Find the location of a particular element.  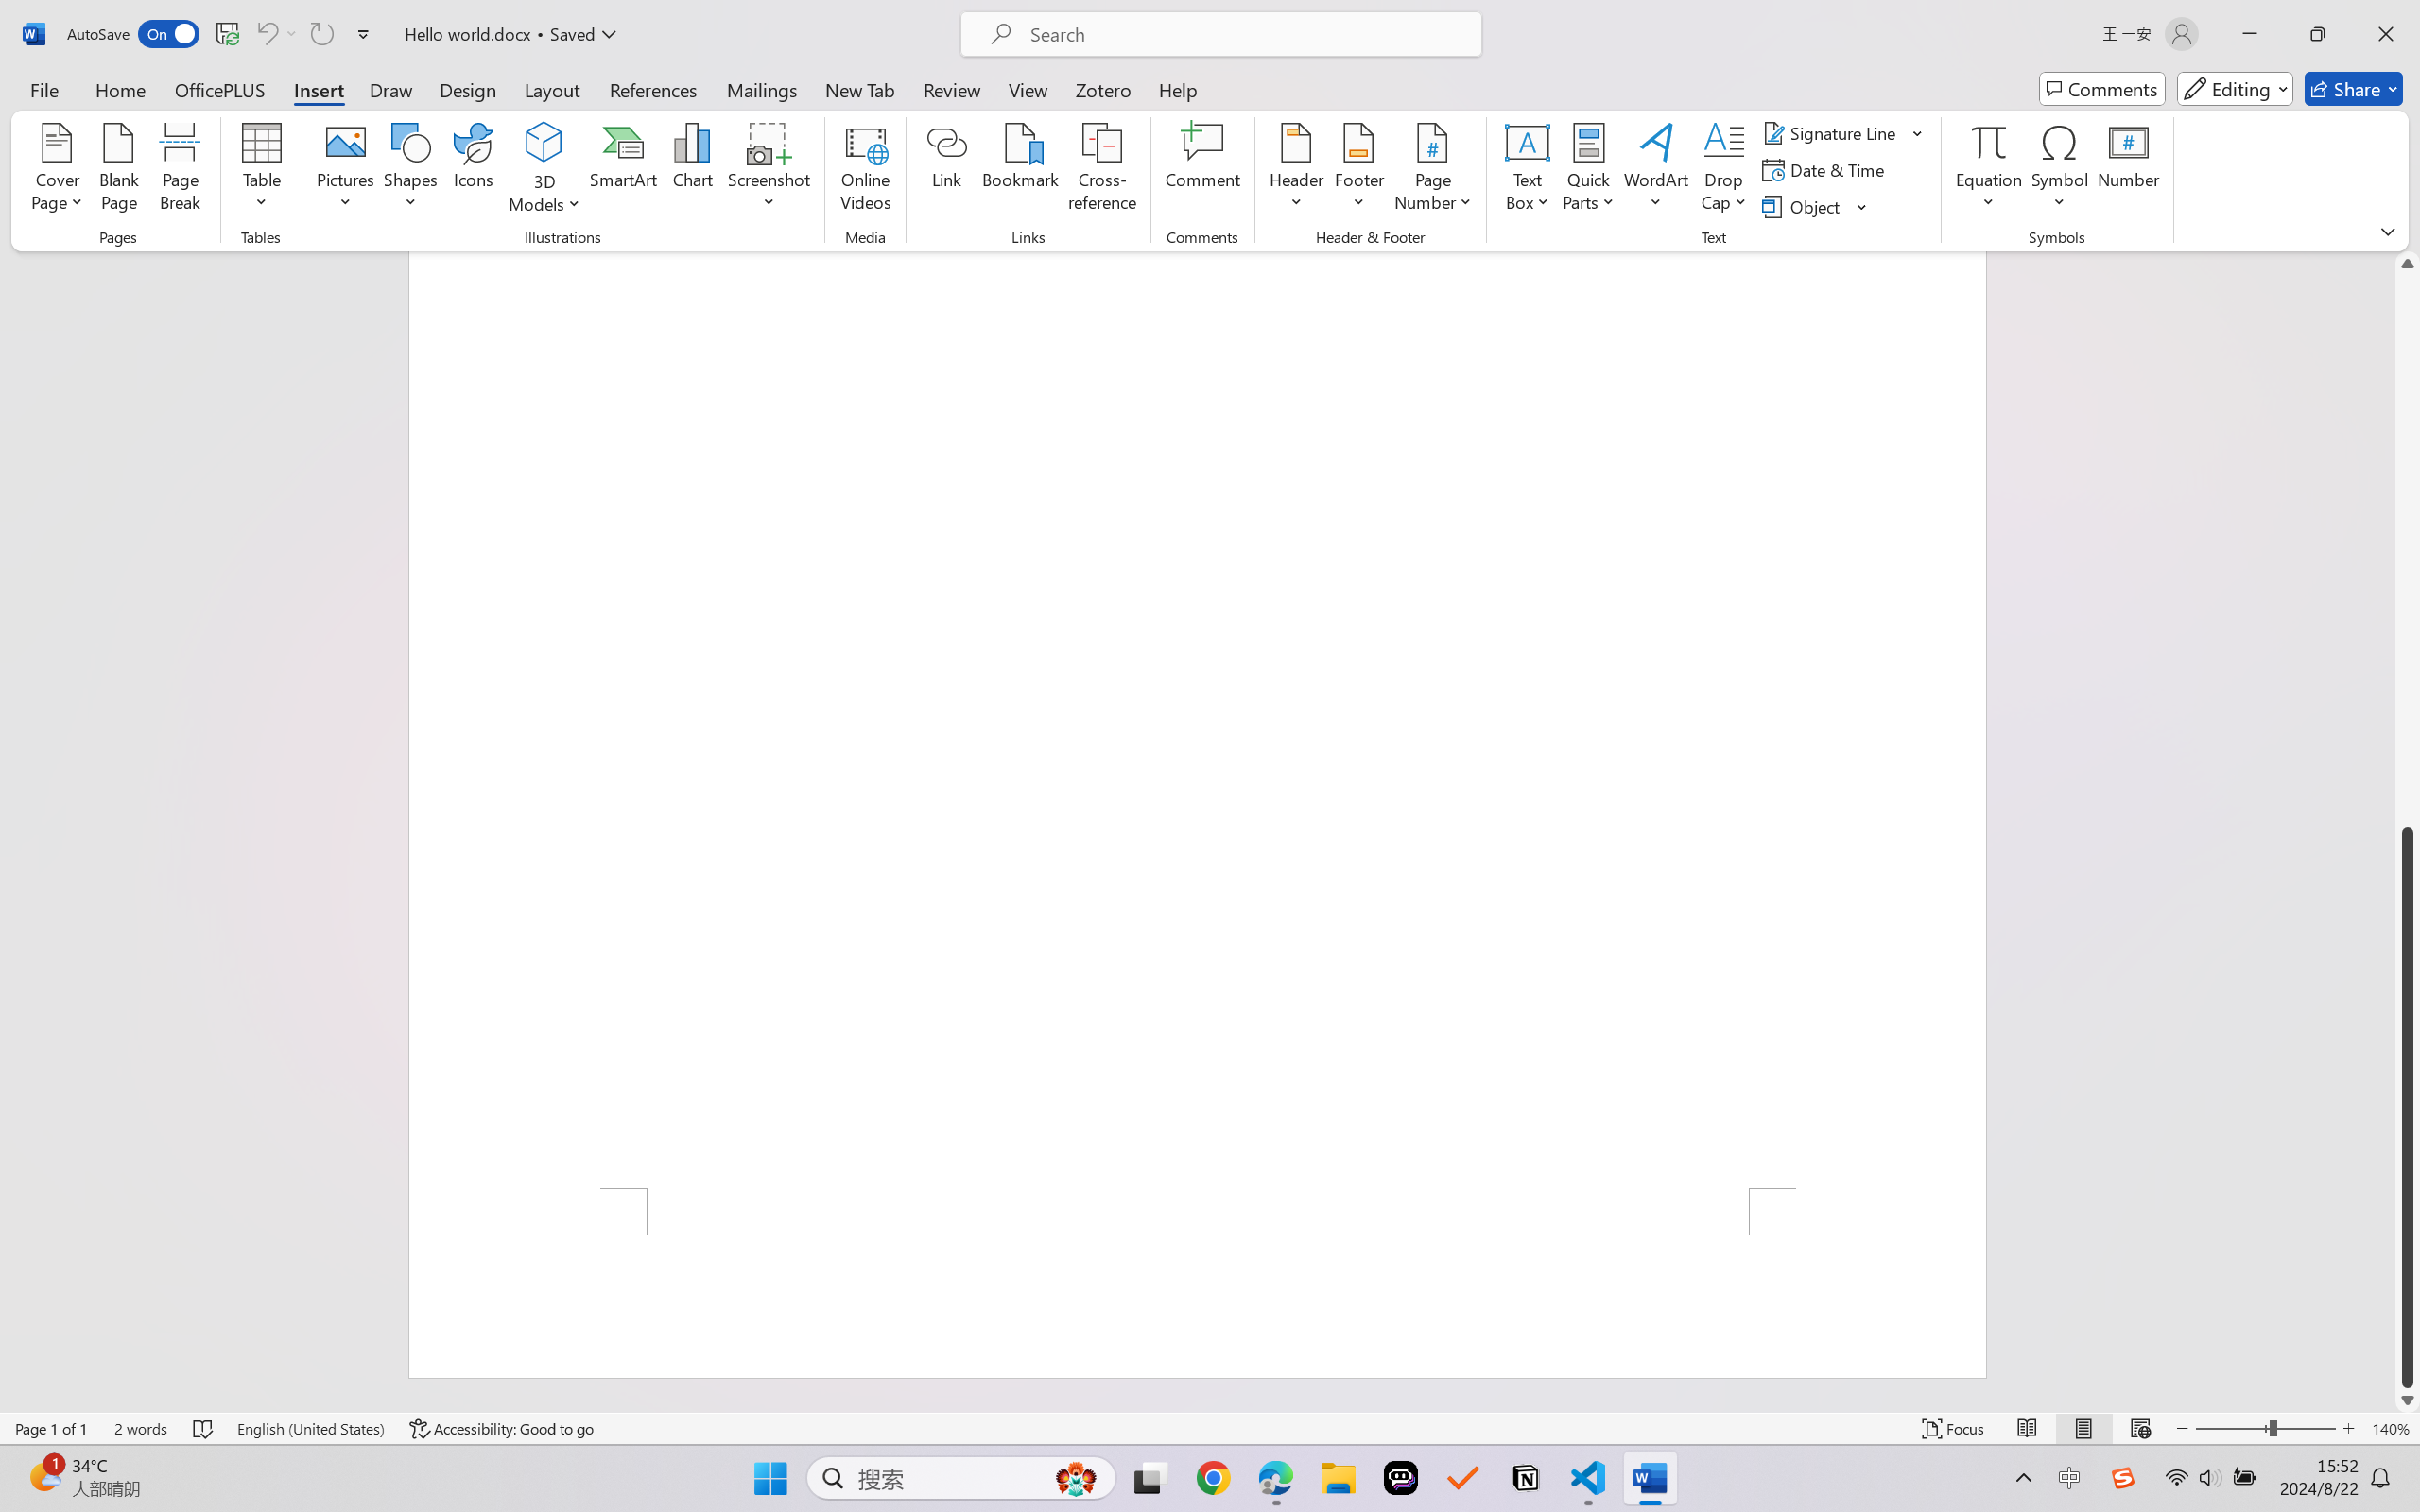

Web Layout is located at coordinates (2140, 1429).